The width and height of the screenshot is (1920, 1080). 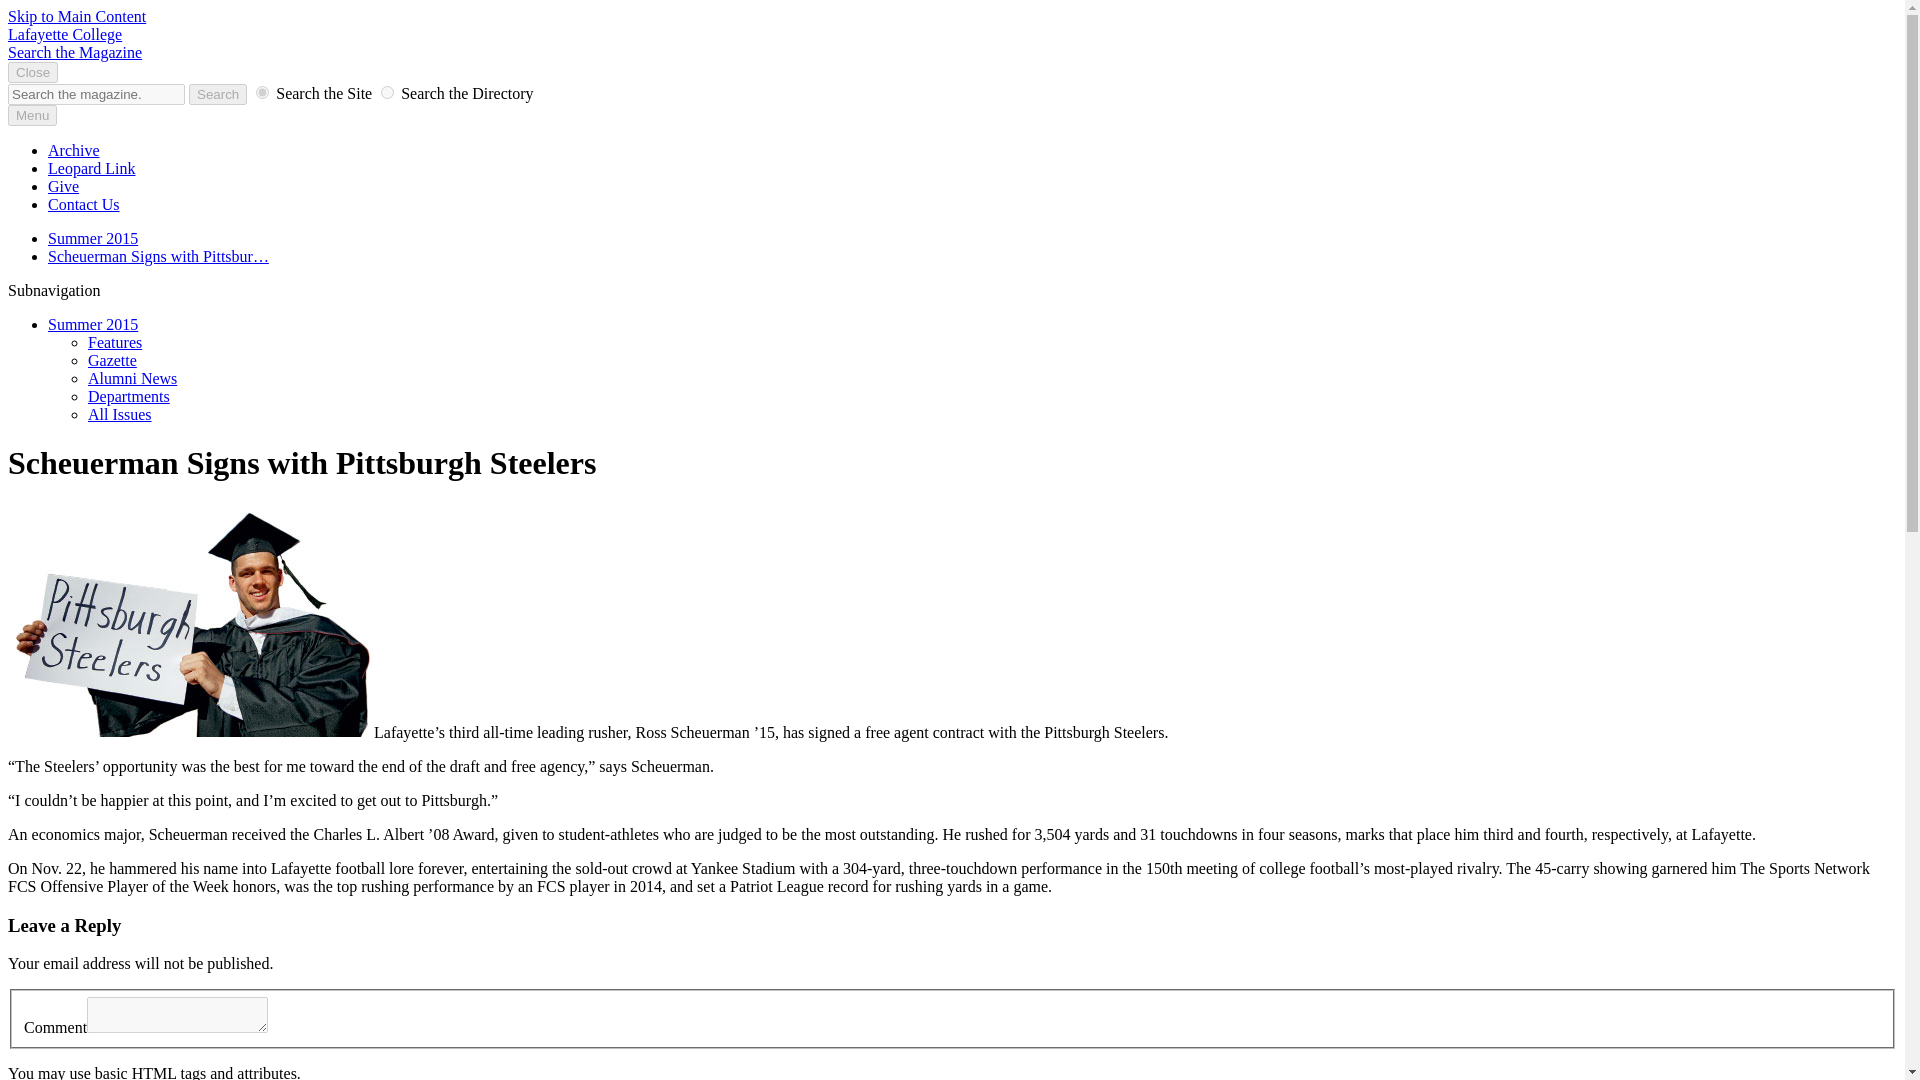 What do you see at coordinates (93, 238) in the screenshot?
I see `Summer 2015` at bounding box center [93, 238].